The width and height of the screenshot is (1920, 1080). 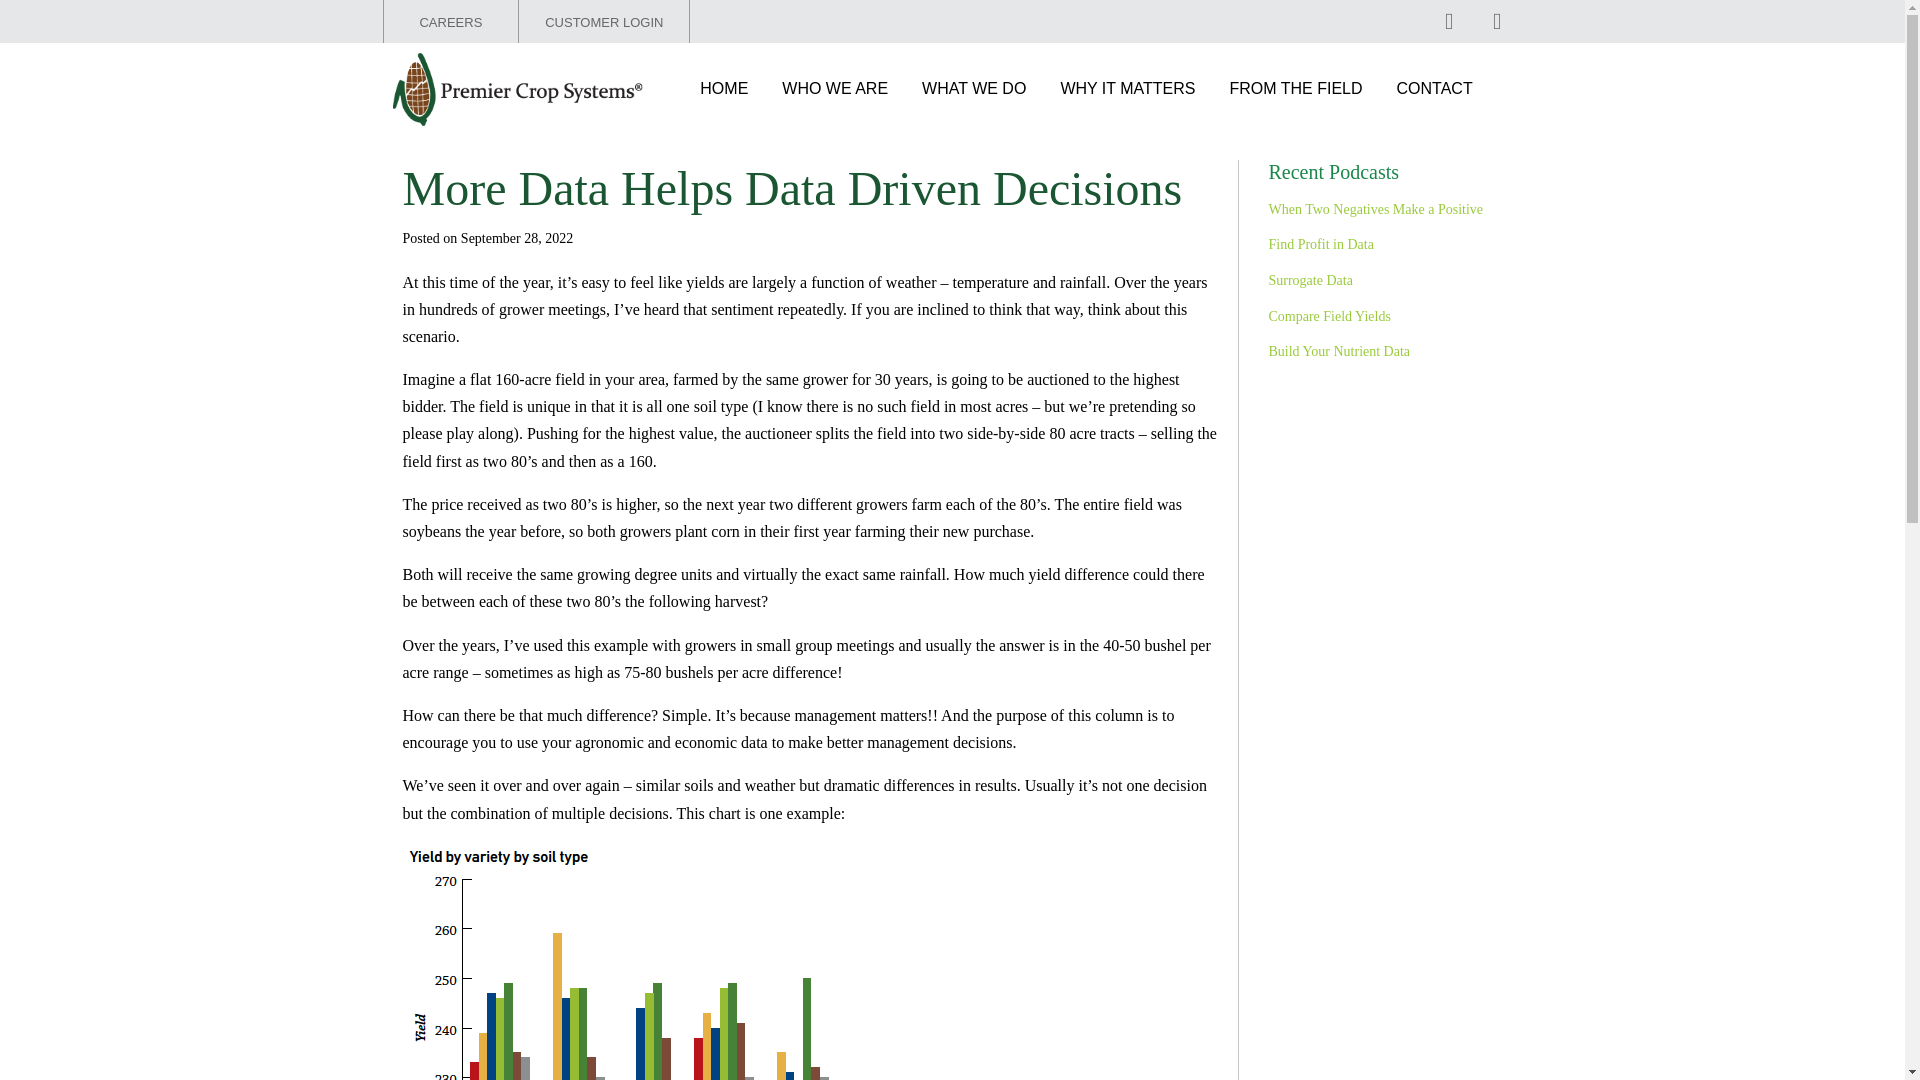 I want to click on FROM THE FIELD, so click(x=1296, y=88).